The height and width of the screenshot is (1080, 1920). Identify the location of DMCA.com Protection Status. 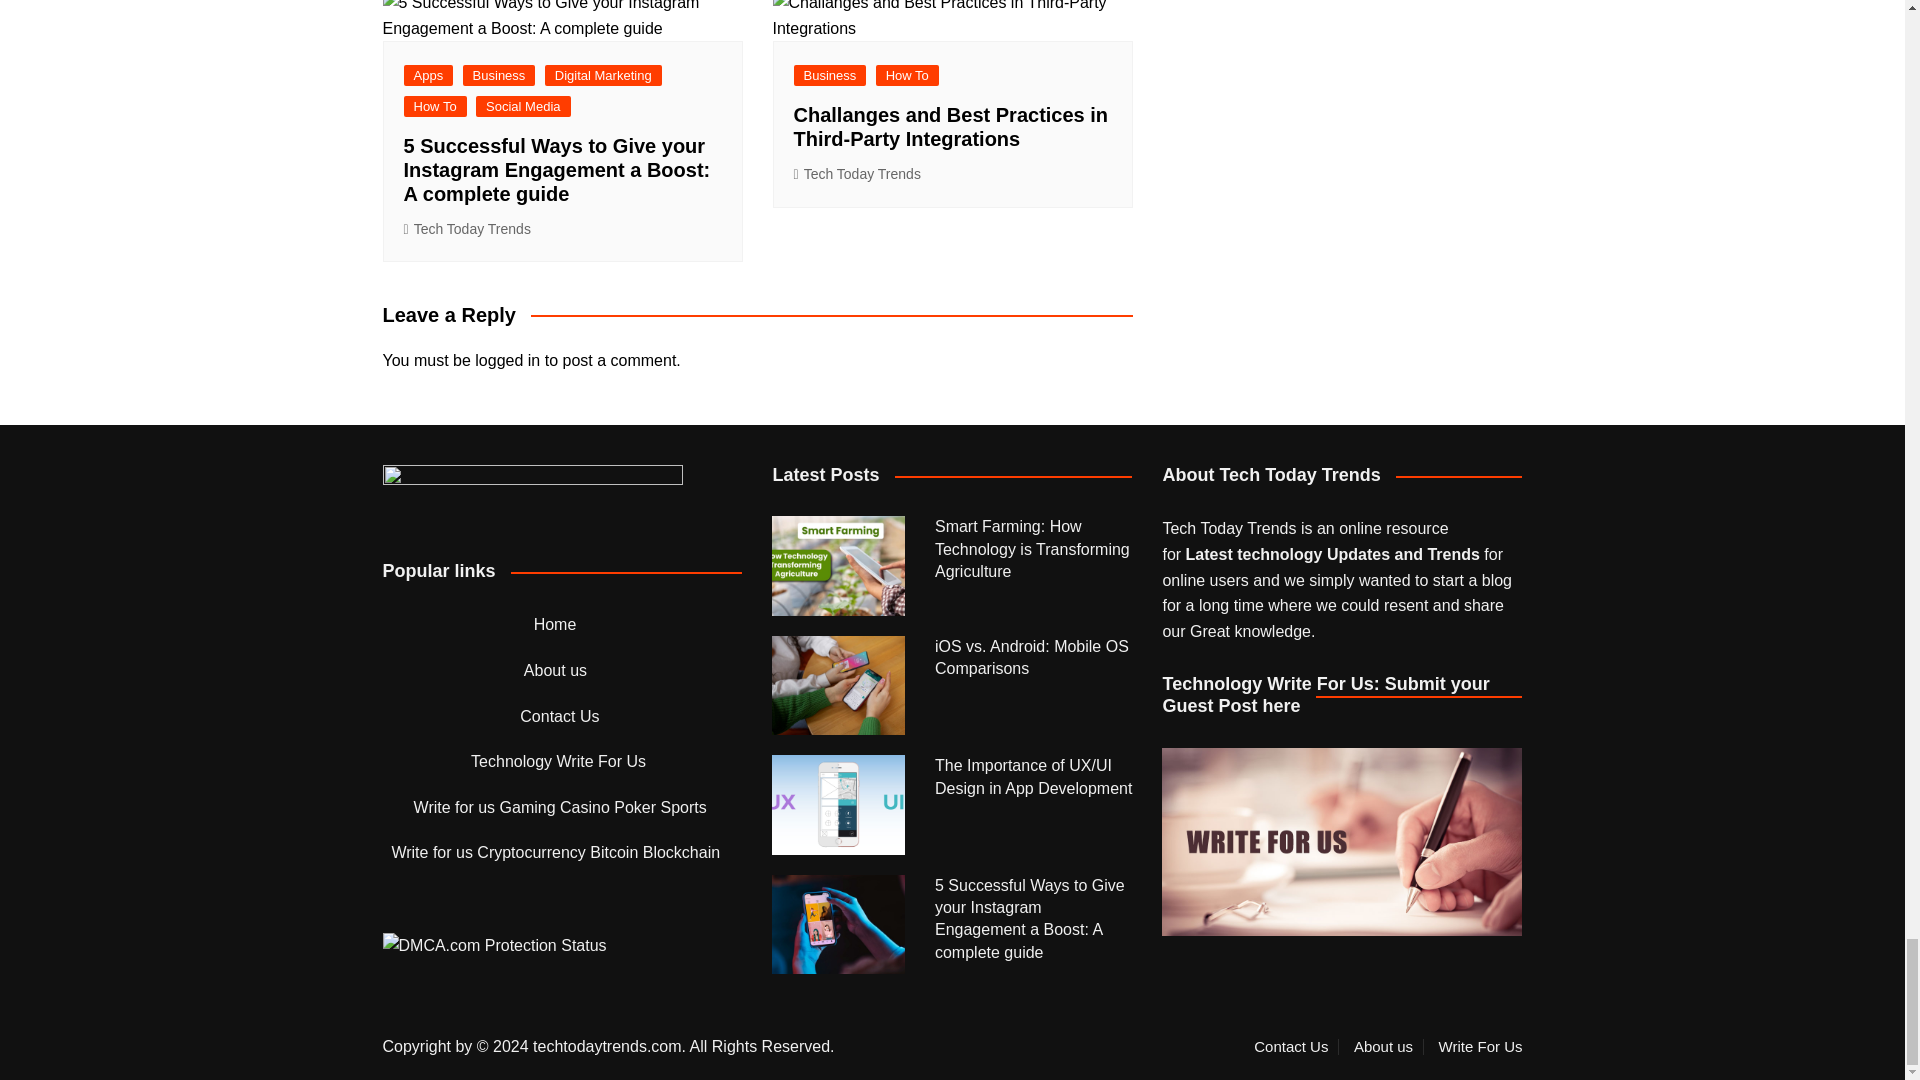
(494, 944).